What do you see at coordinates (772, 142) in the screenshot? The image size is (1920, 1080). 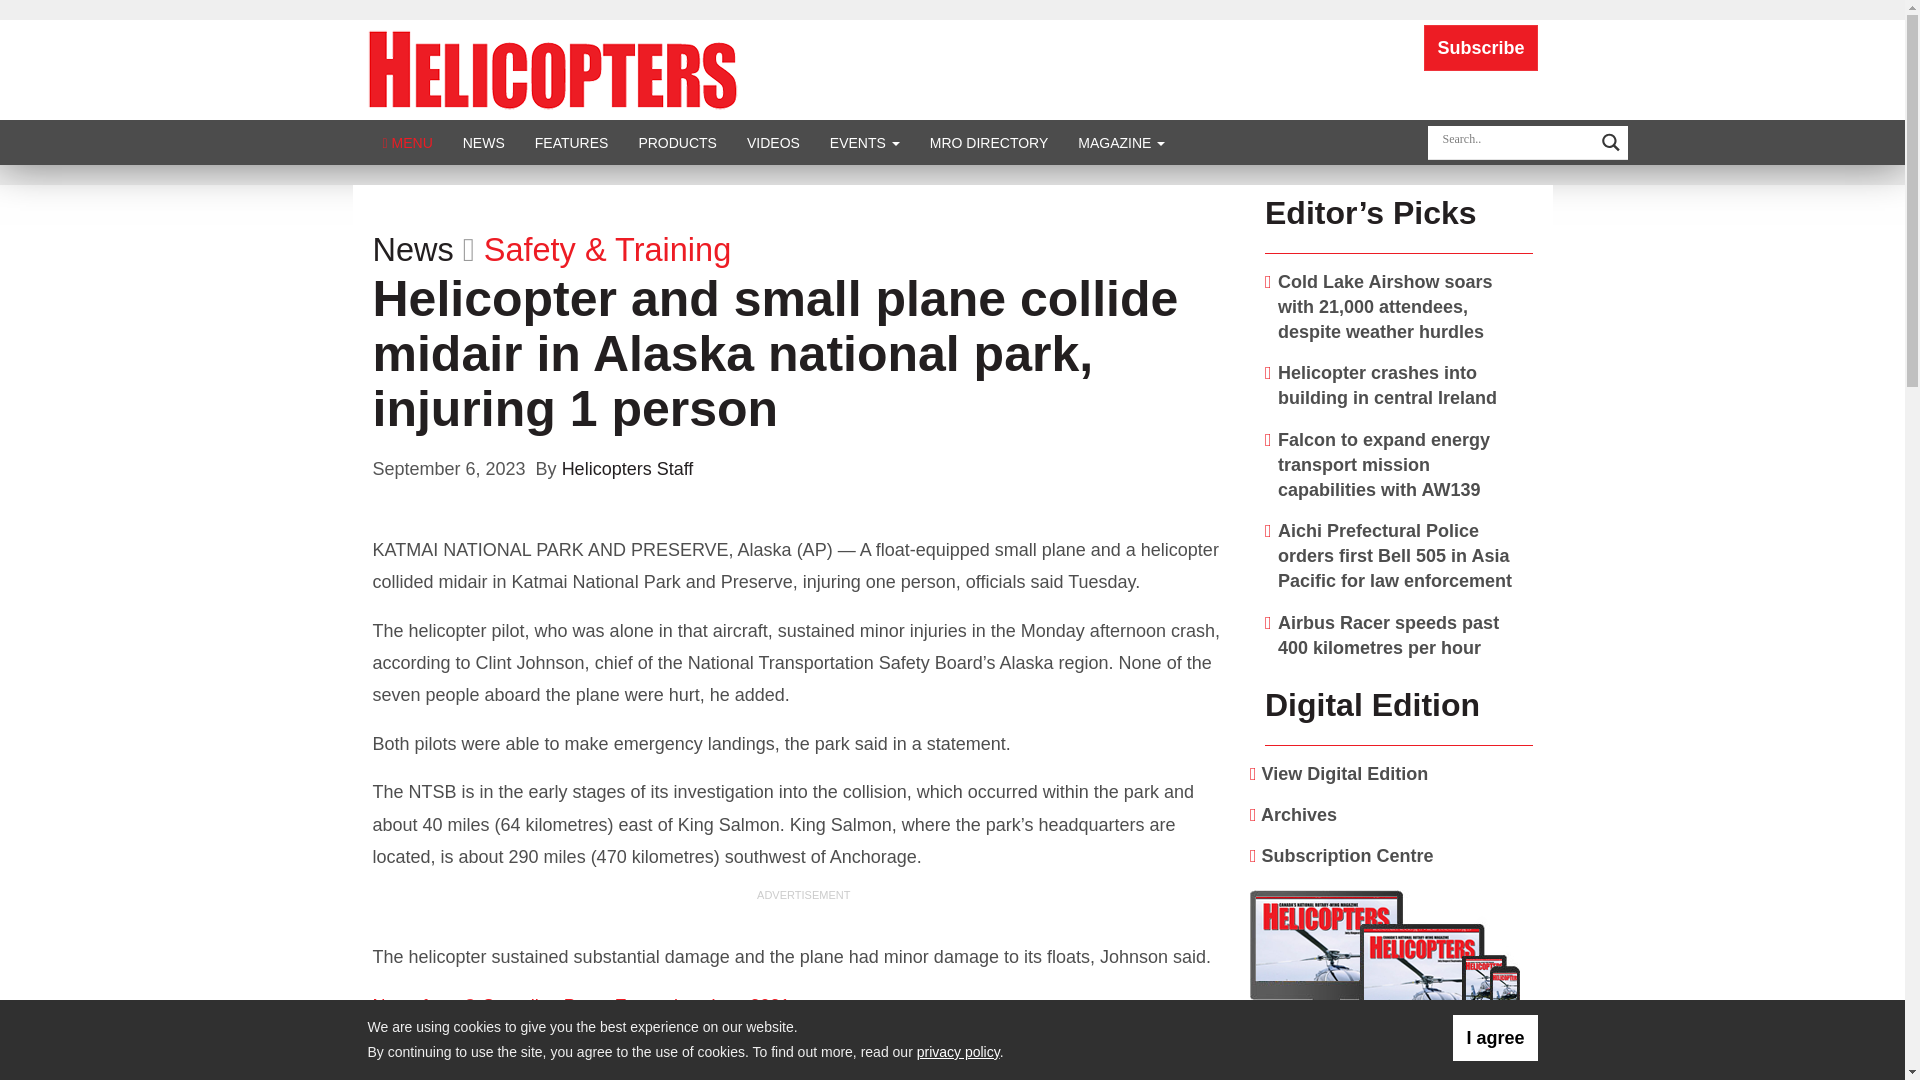 I see `VIDEOS` at bounding box center [772, 142].